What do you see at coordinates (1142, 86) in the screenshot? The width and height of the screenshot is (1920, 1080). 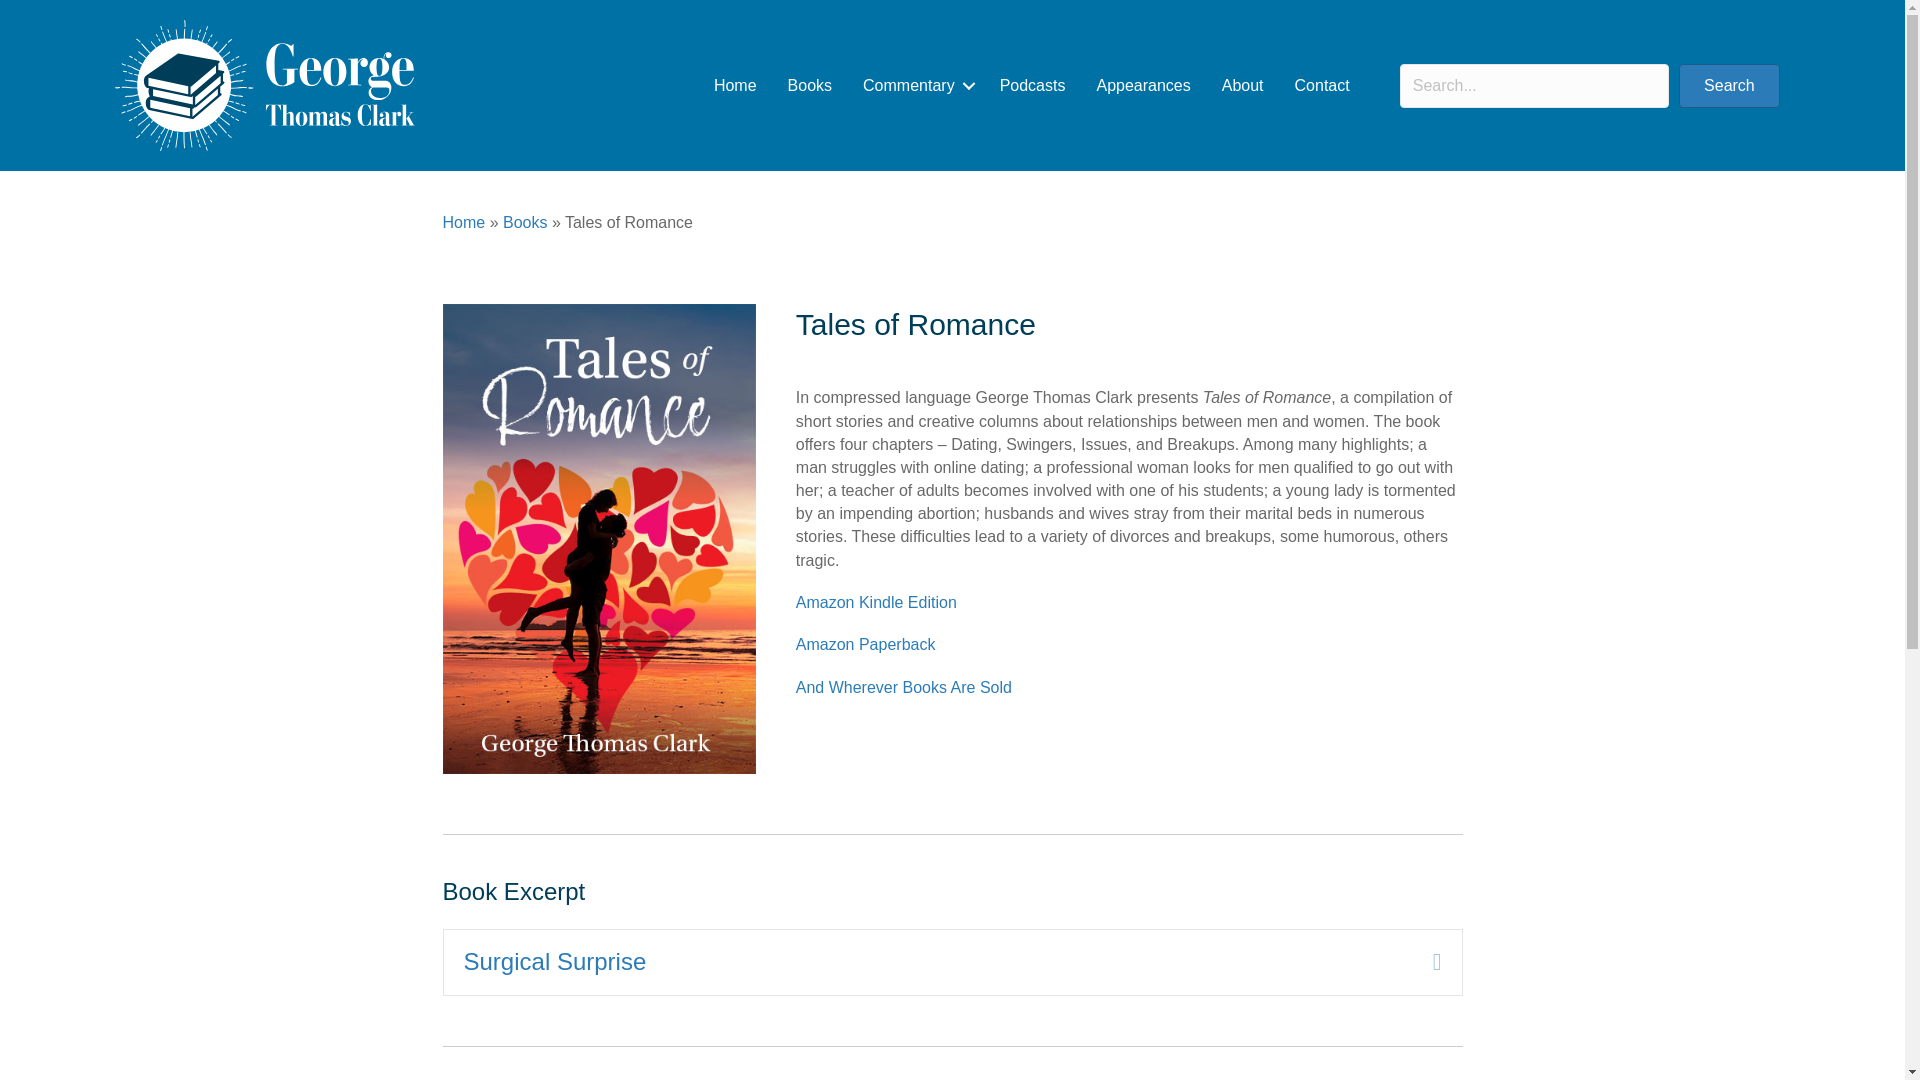 I see `Appearances` at bounding box center [1142, 86].